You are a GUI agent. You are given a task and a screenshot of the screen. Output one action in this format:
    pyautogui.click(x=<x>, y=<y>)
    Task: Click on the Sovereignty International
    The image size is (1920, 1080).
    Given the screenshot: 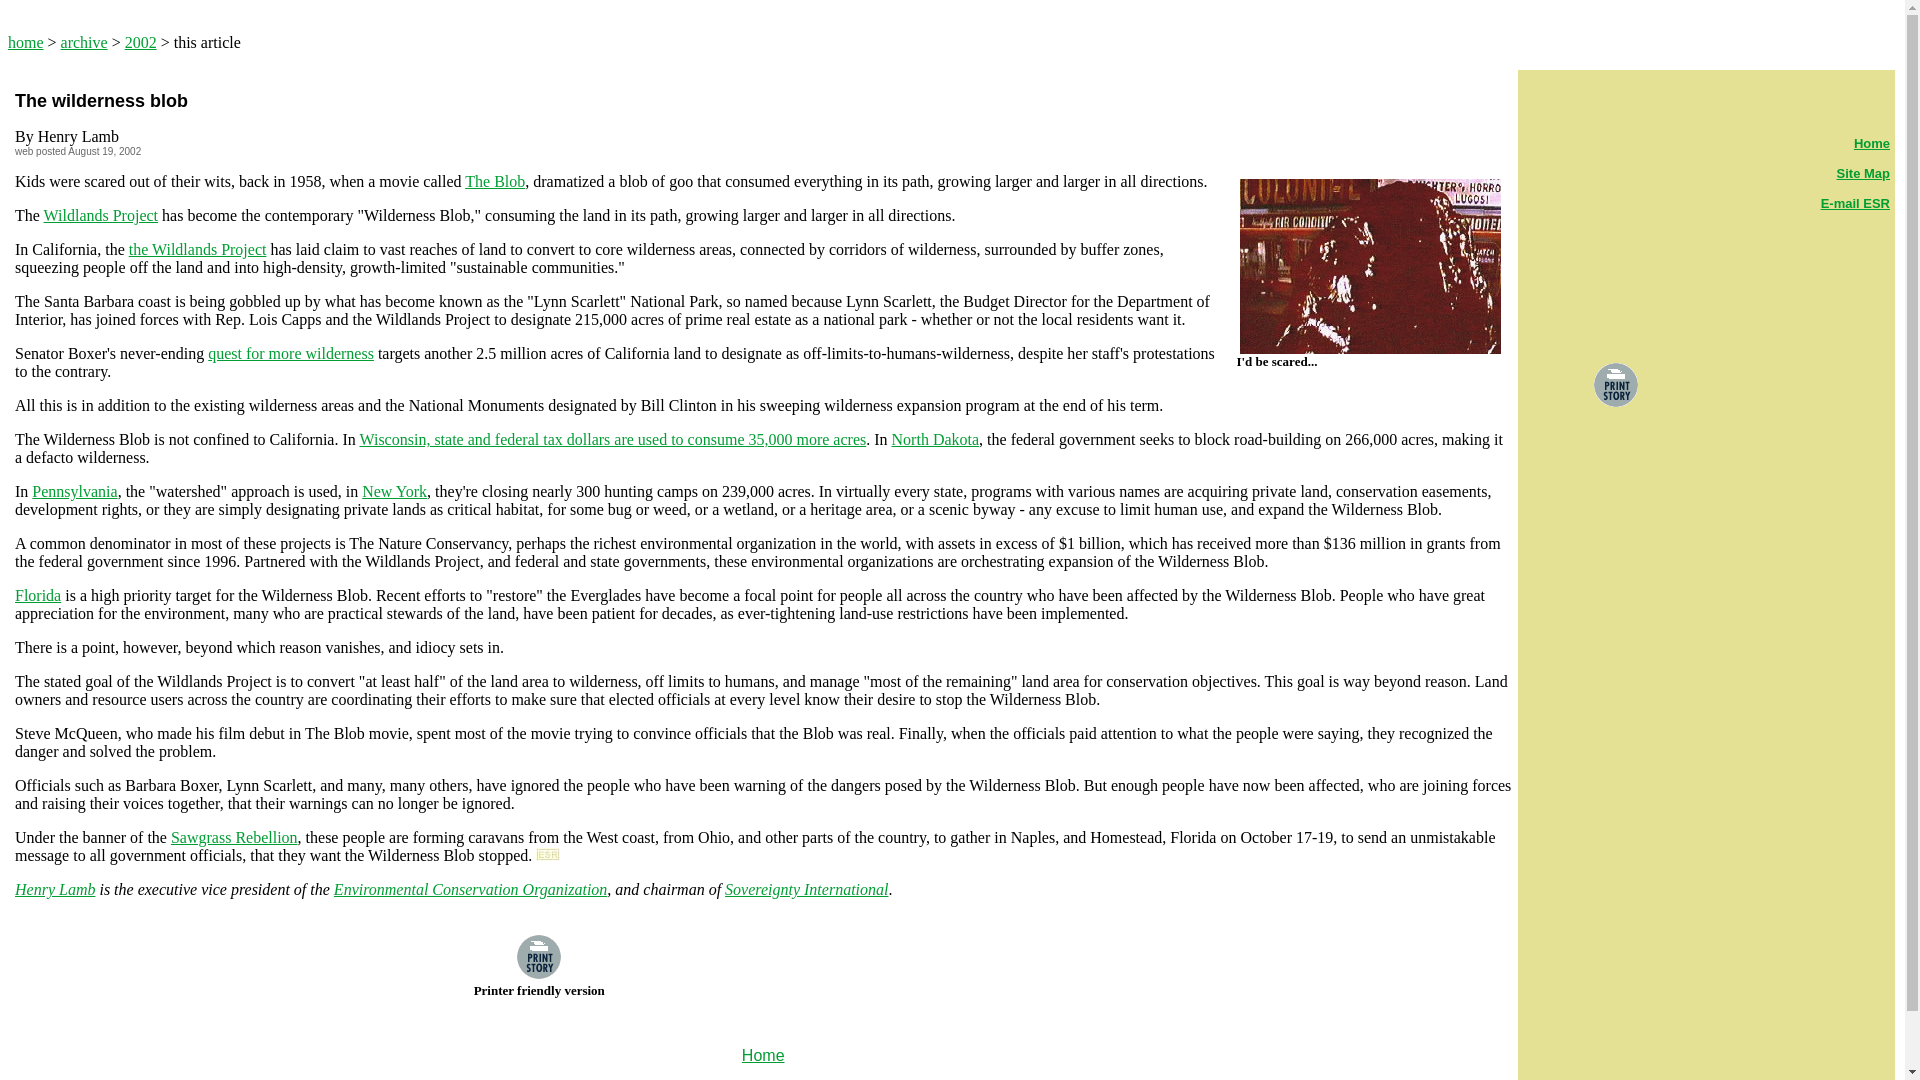 What is the action you would take?
    pyautogui.click(x=806, y=889)
    